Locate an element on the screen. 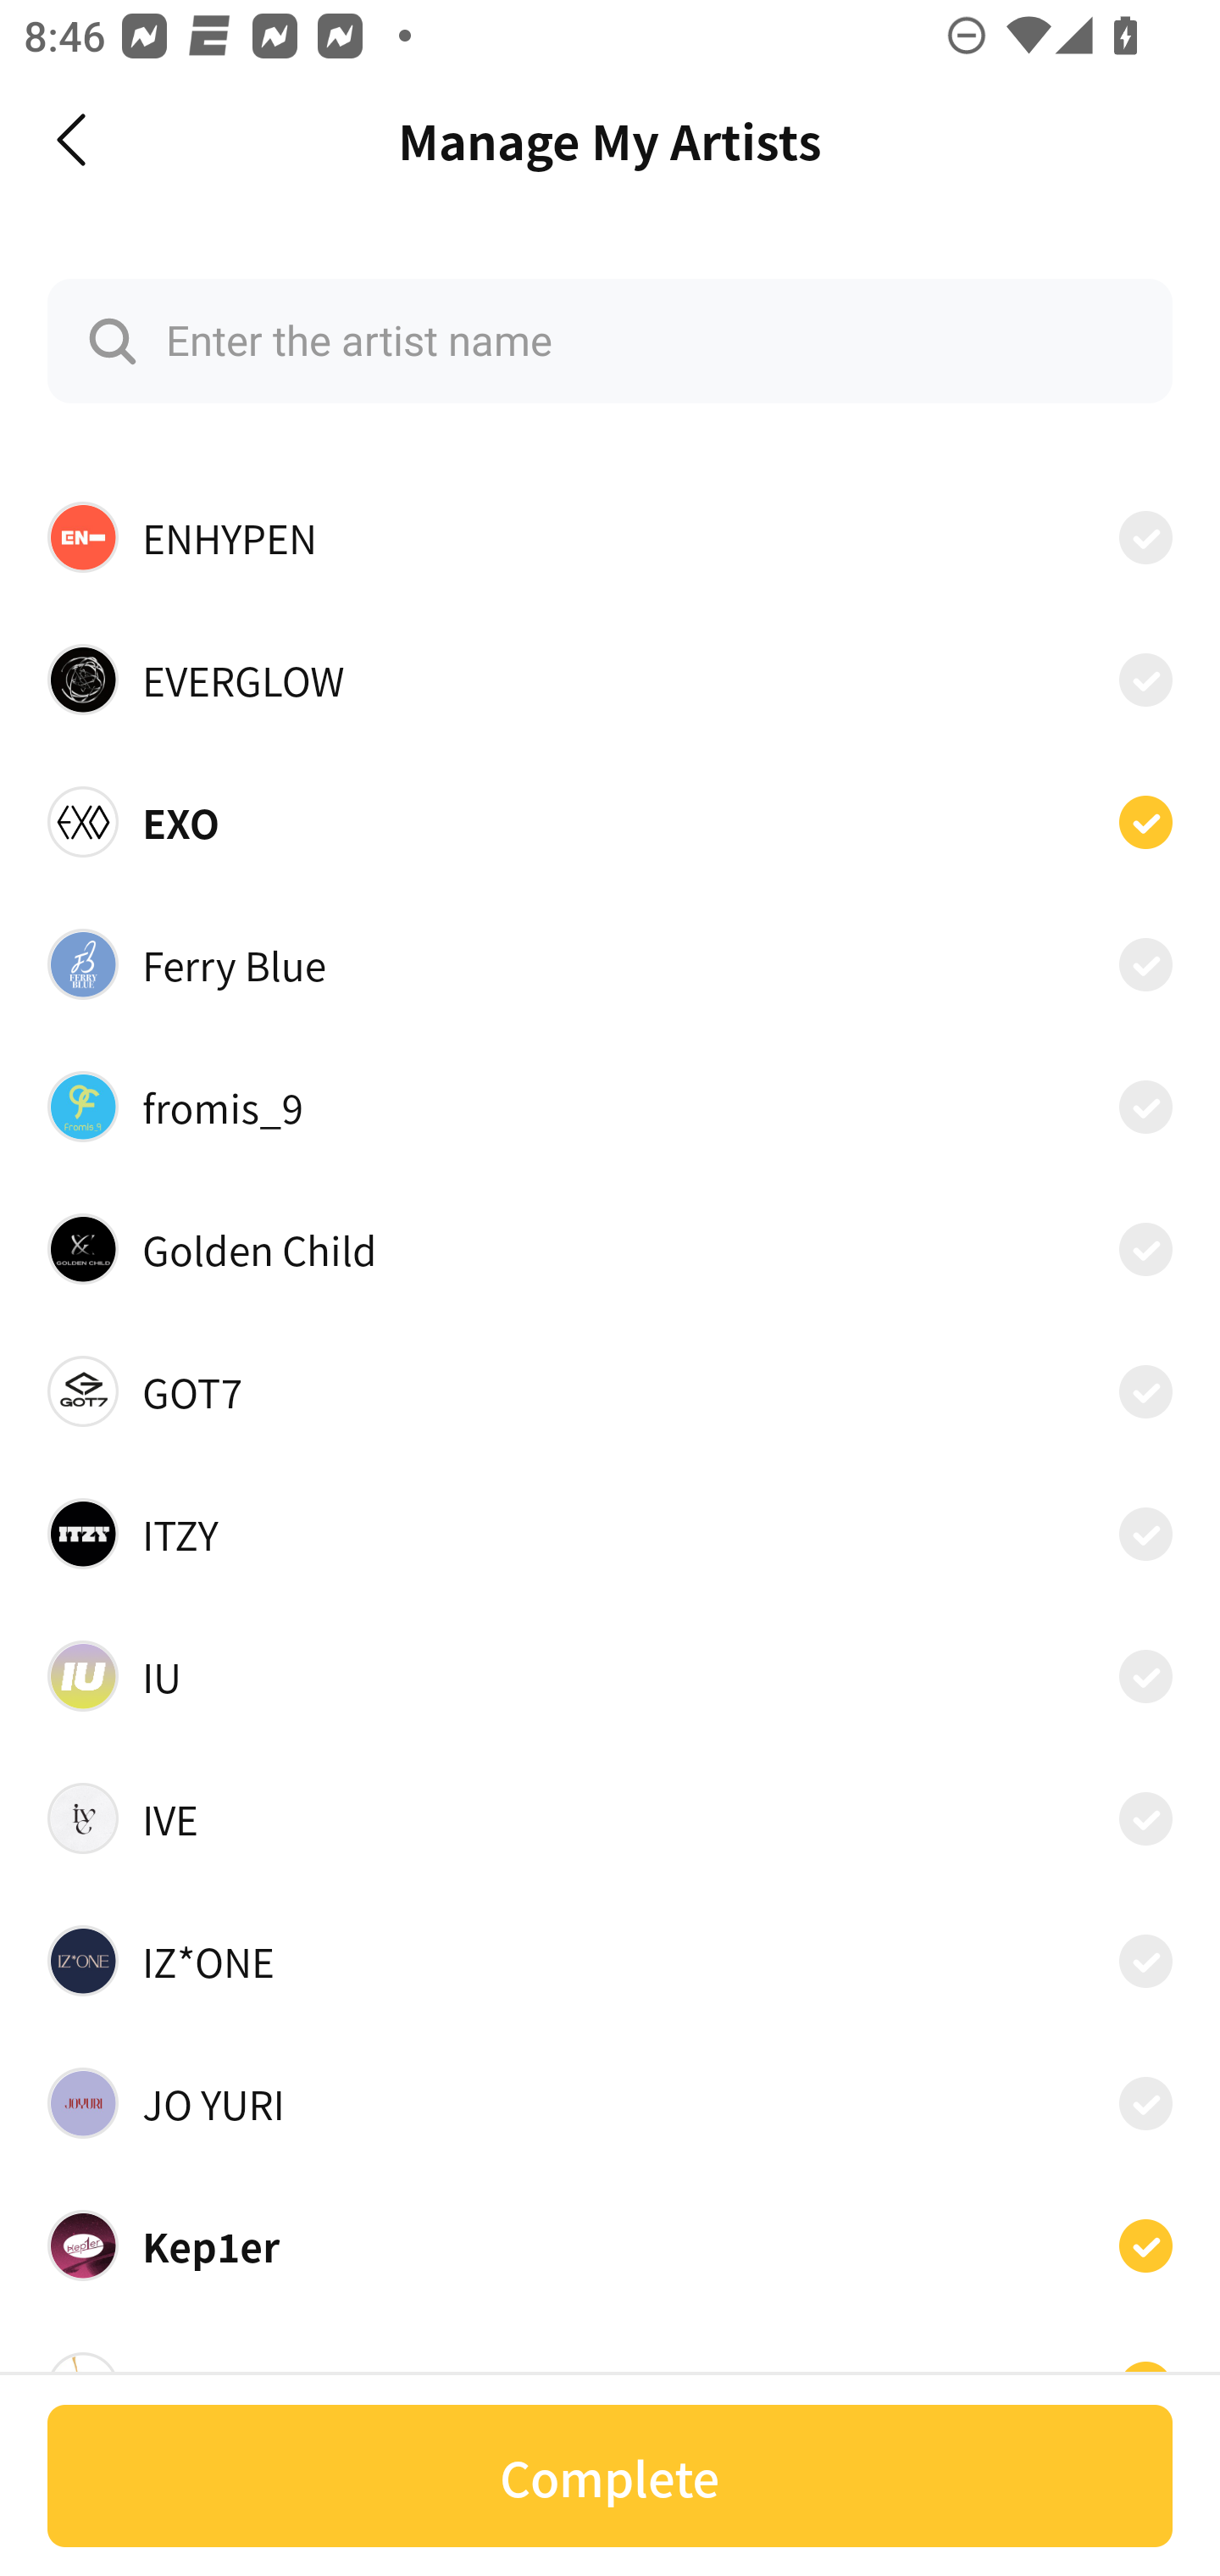 The width and height of the screenshot is (1220, 2576). EVERGLOW is located at coordinates (610, 680).